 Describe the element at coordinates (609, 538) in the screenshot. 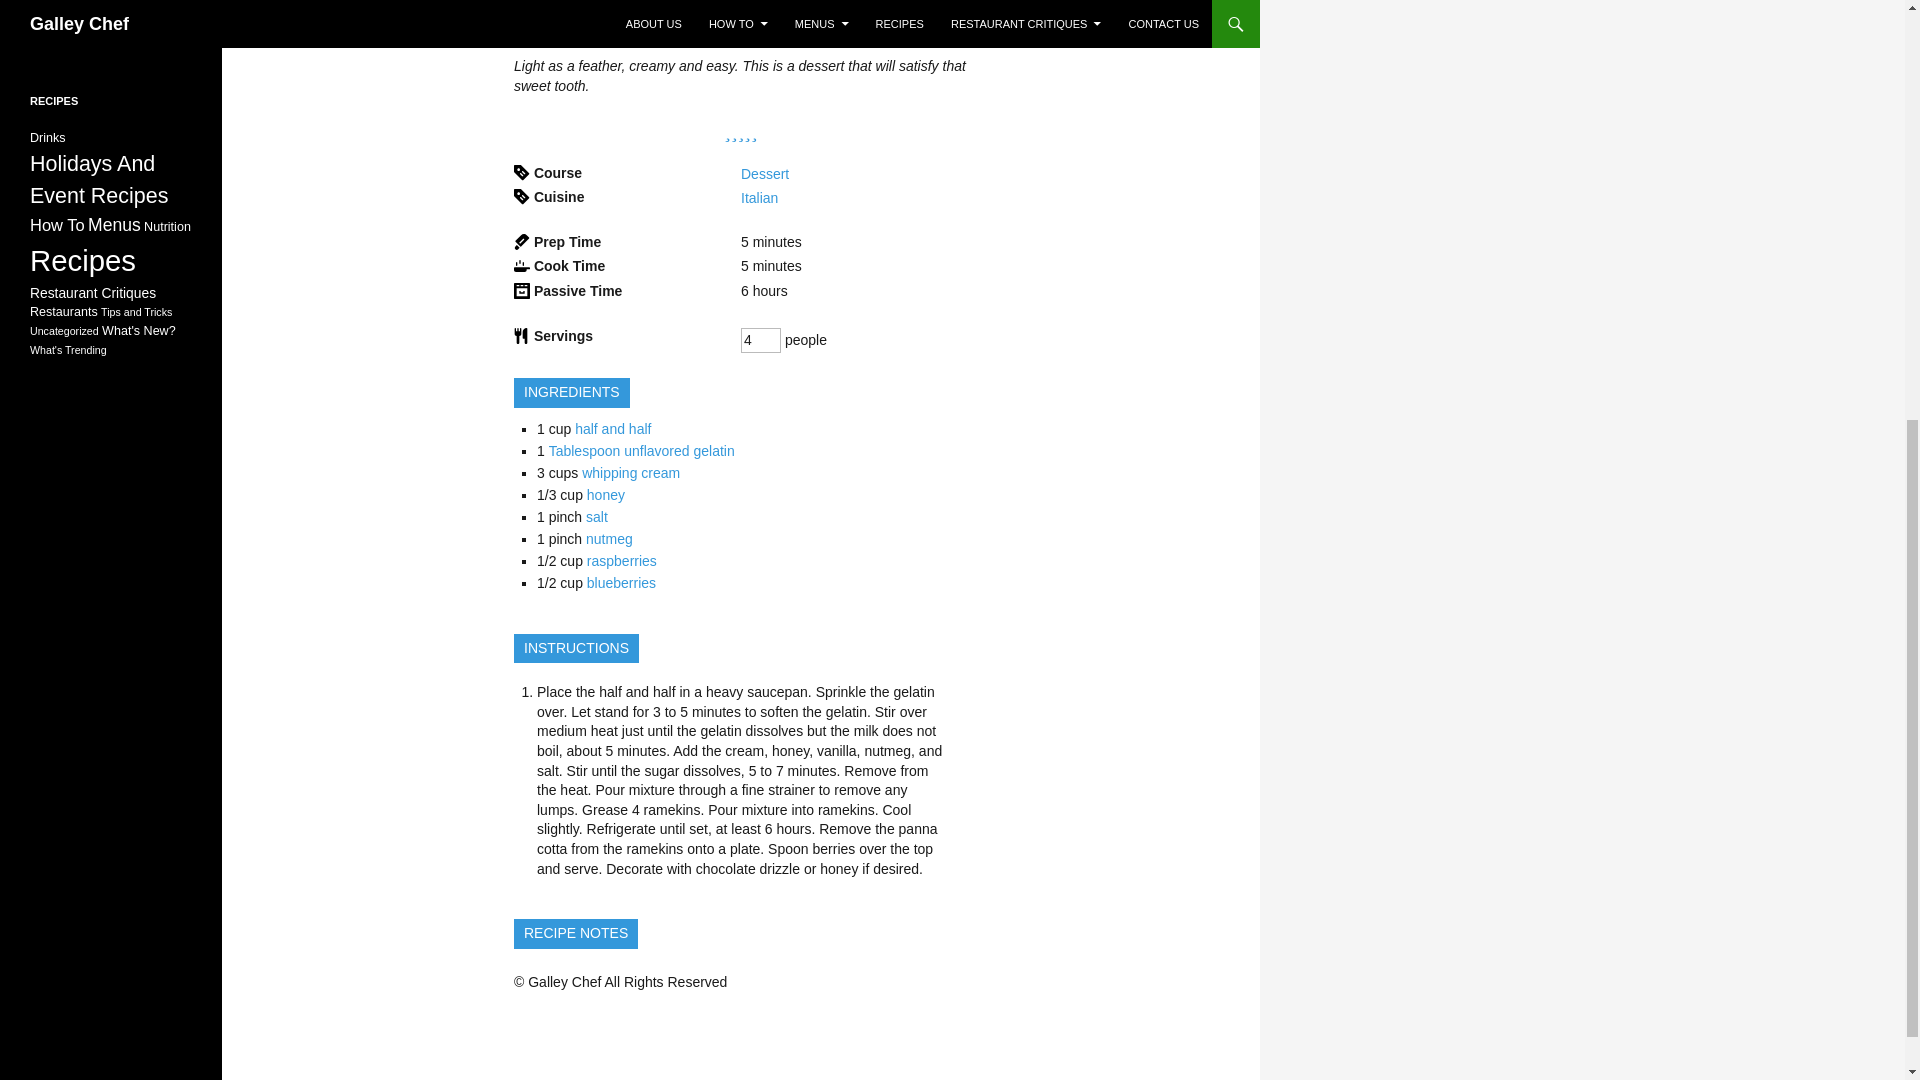

I see `nutmeg` at that location.